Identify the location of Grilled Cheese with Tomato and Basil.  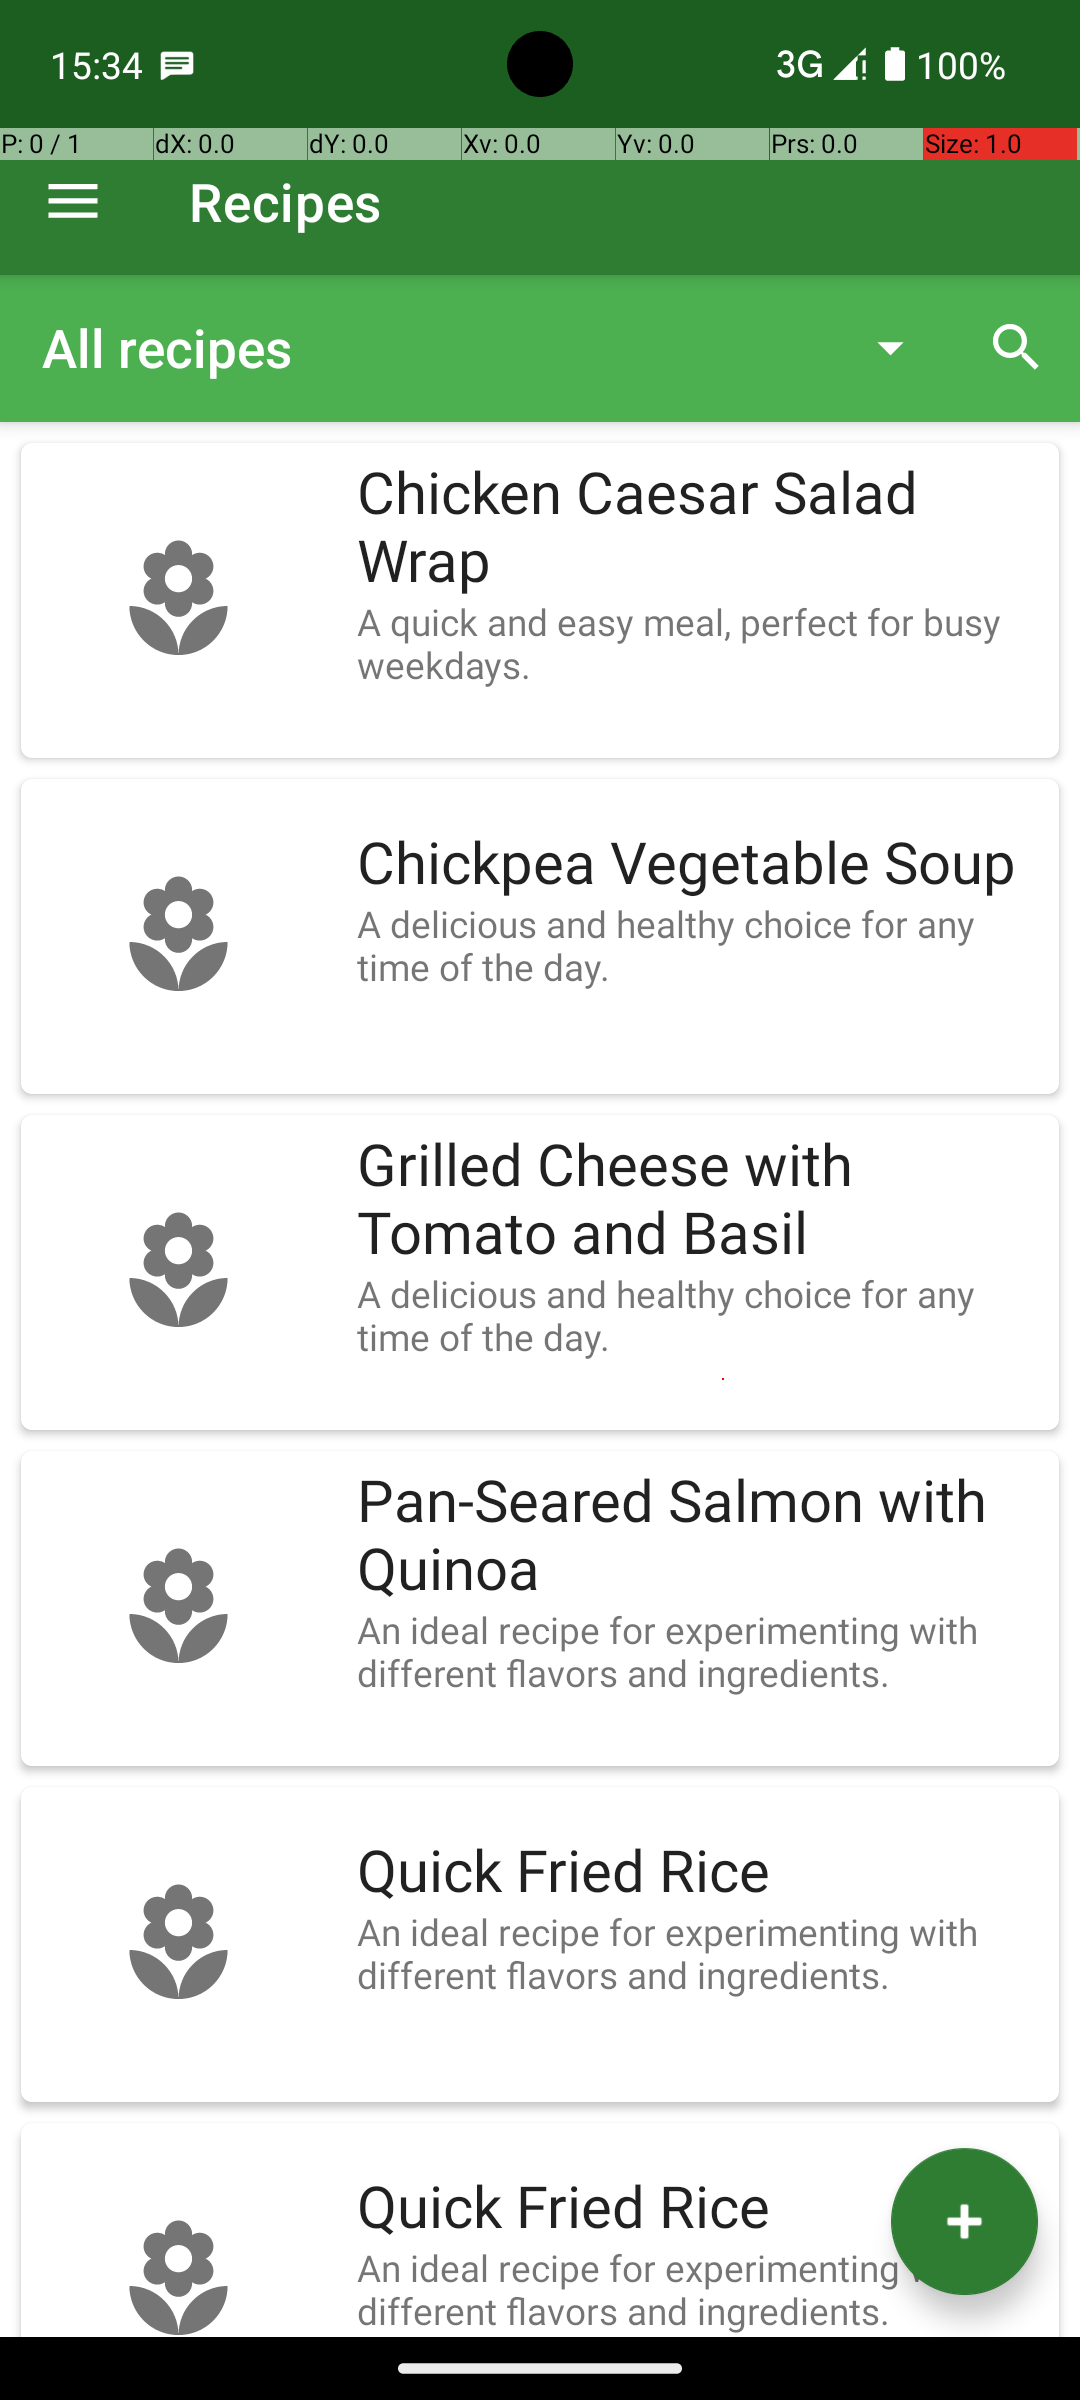
(698, 1200).